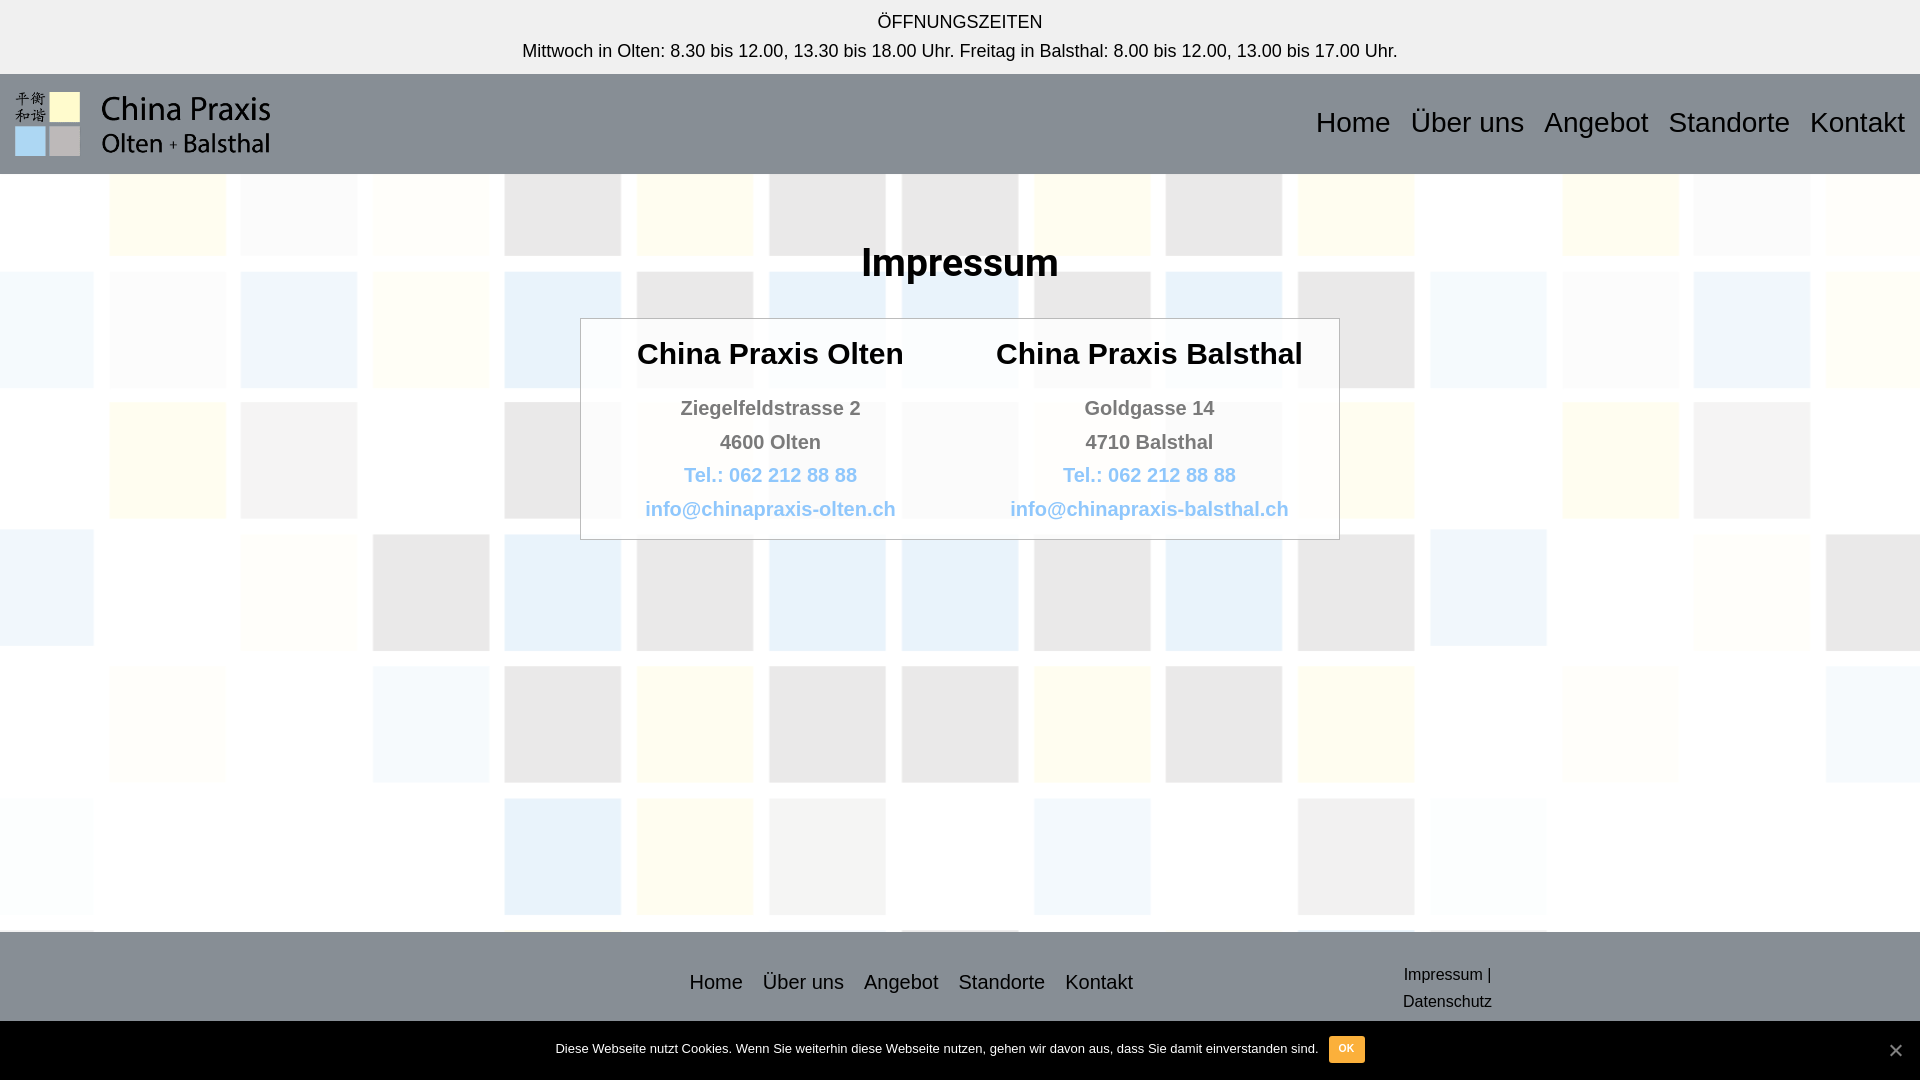 This screenshot has width=1920, height=1080. Describe the element at coordinates (902, 982) in the screenshot. I see `Angebot` at that location.